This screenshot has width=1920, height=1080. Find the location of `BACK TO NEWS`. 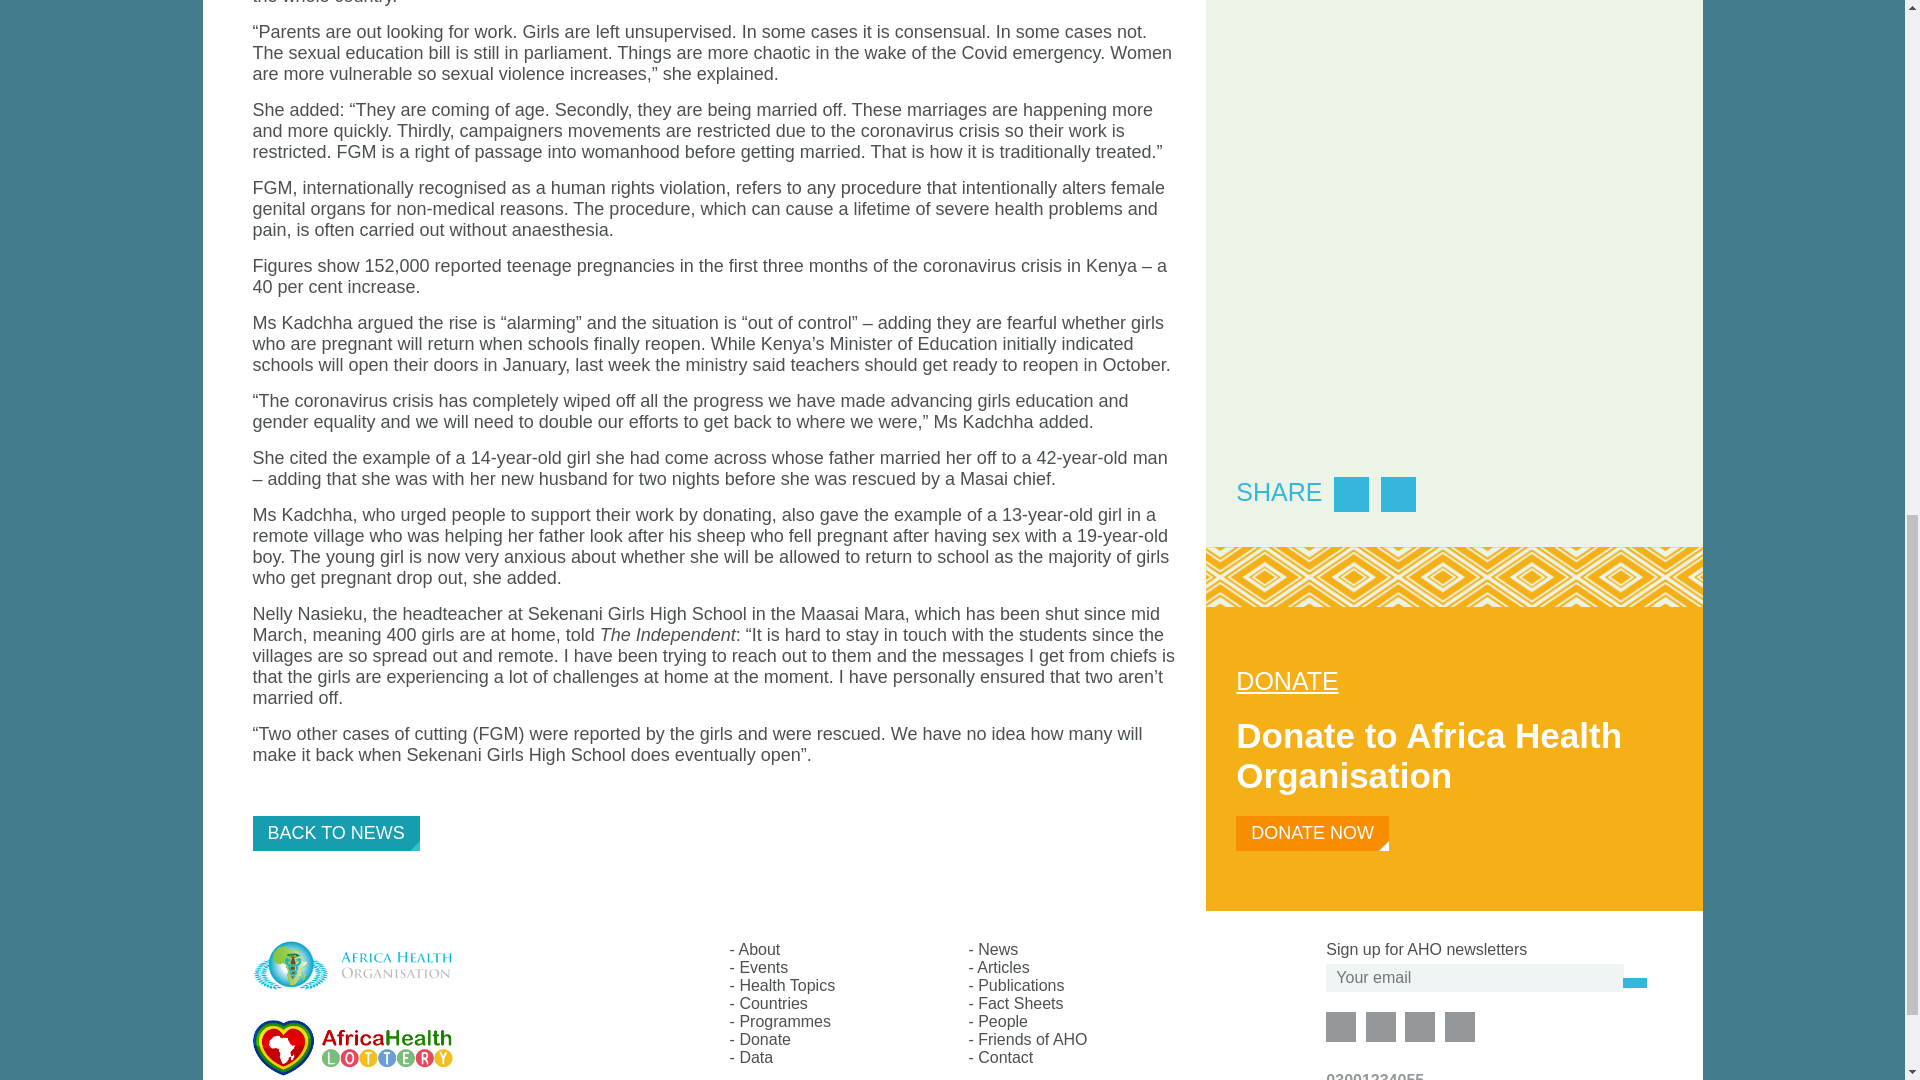

BACK TO NEWS is located at coordinates (334, 834).